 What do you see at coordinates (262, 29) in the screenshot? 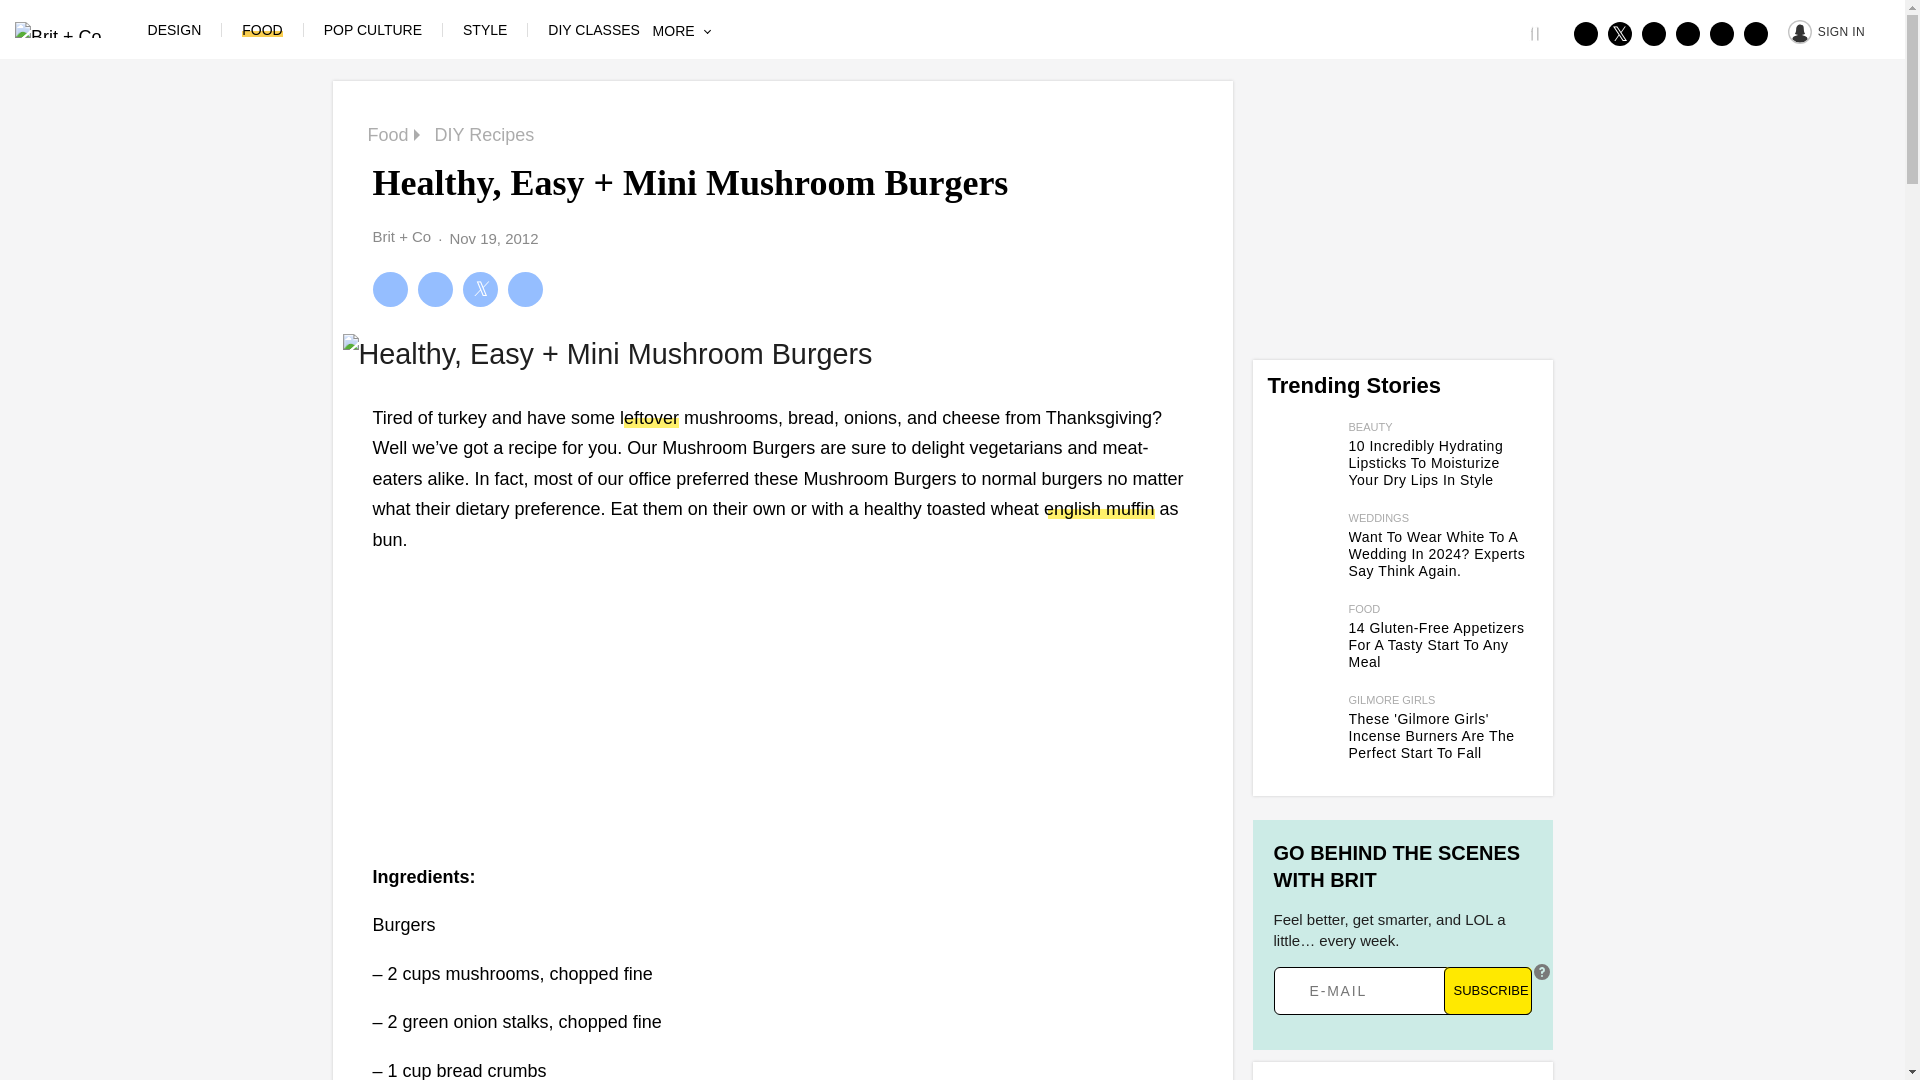
I see `FOOD` at bounding box center [262, 29].